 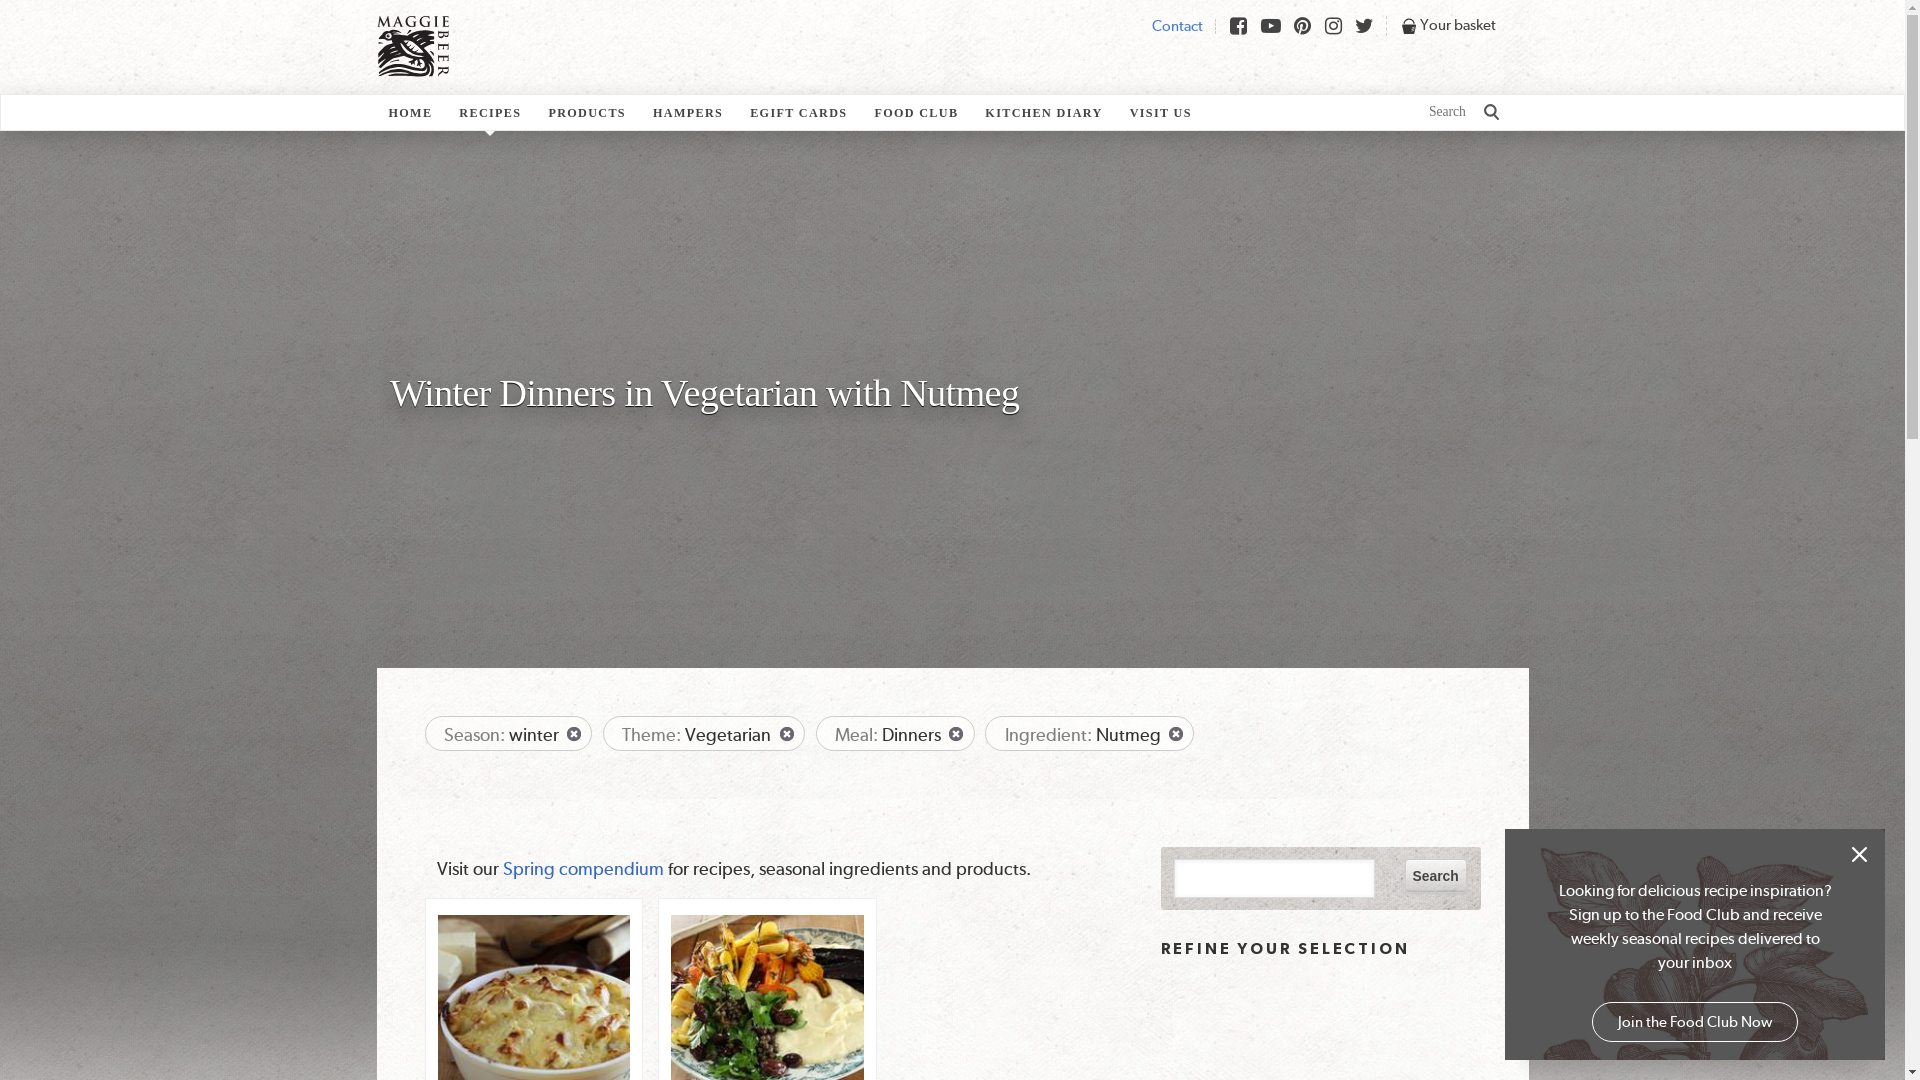 What do you see at coordinates (1364, 26) in the screenshot?
I see `Maggie on Twitter` at bounding box center [1364, 26].